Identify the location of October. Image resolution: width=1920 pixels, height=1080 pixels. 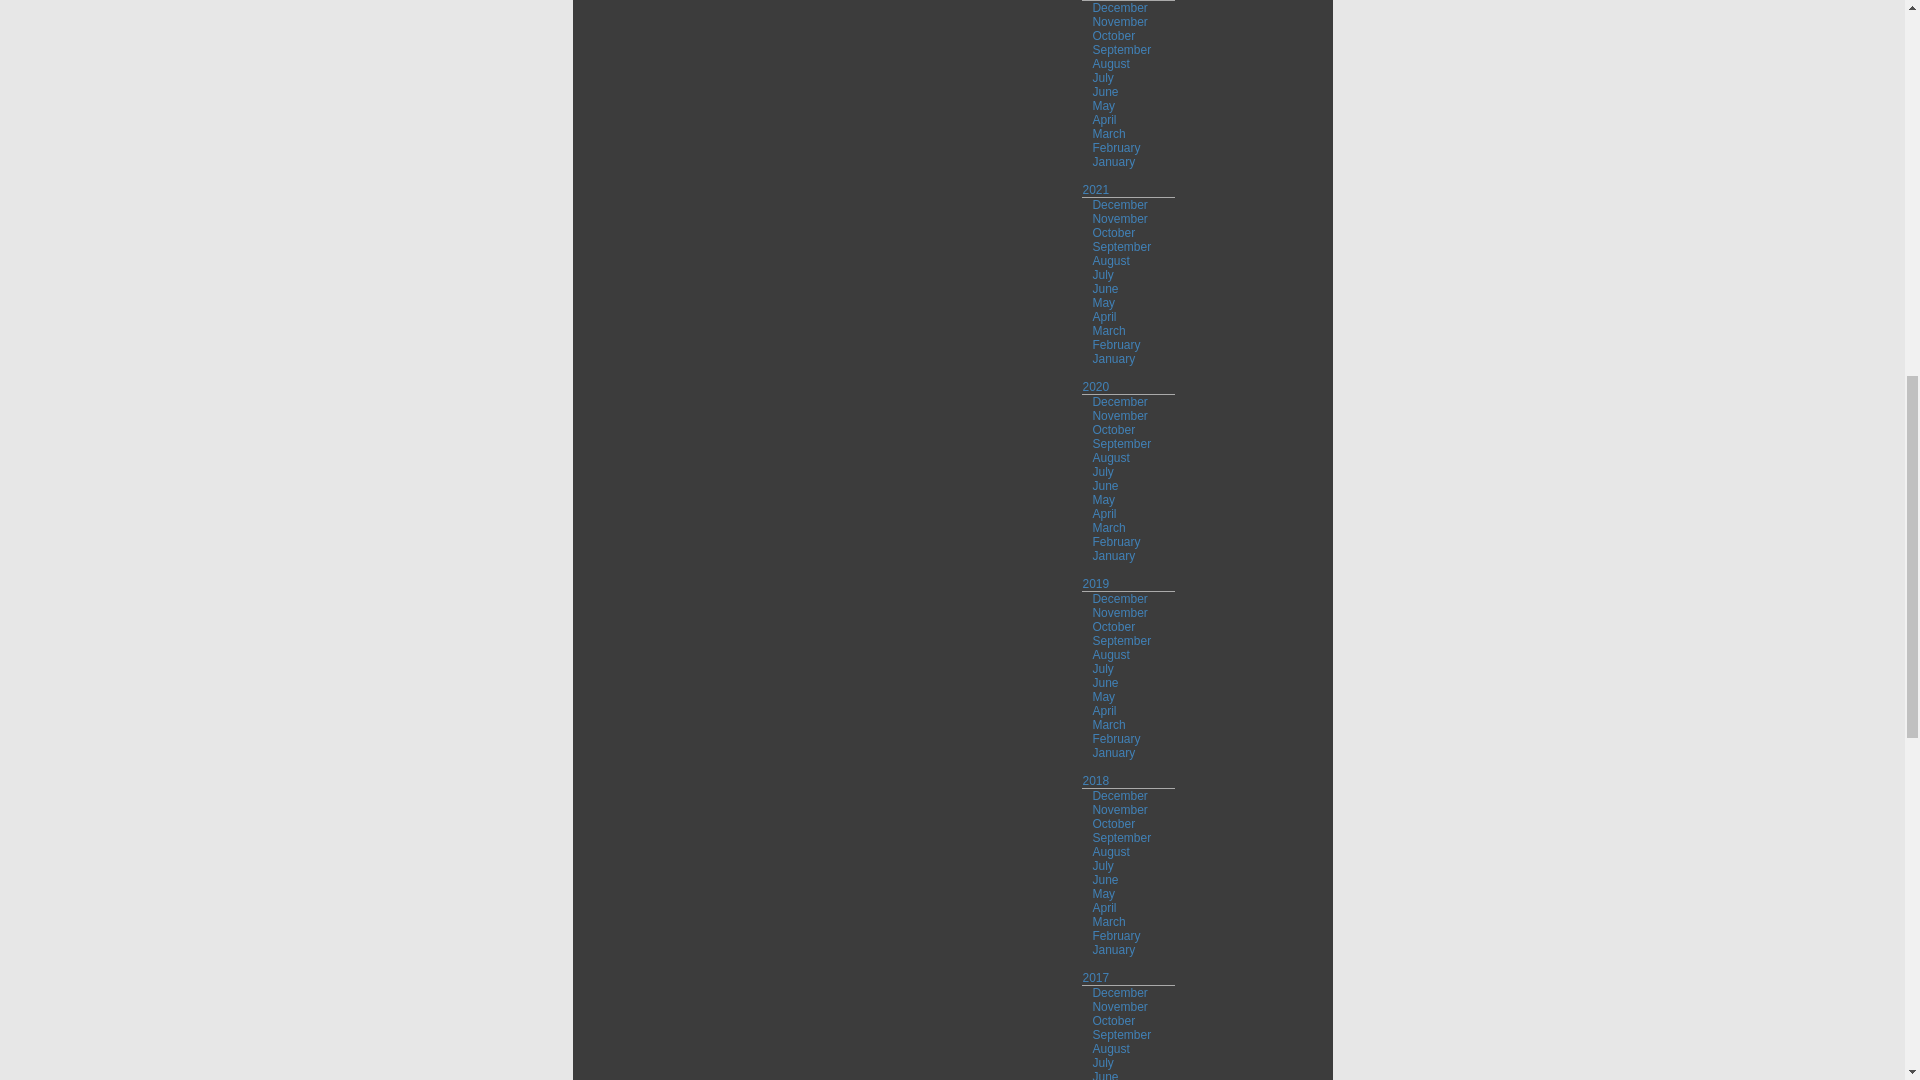
(1113, 36).